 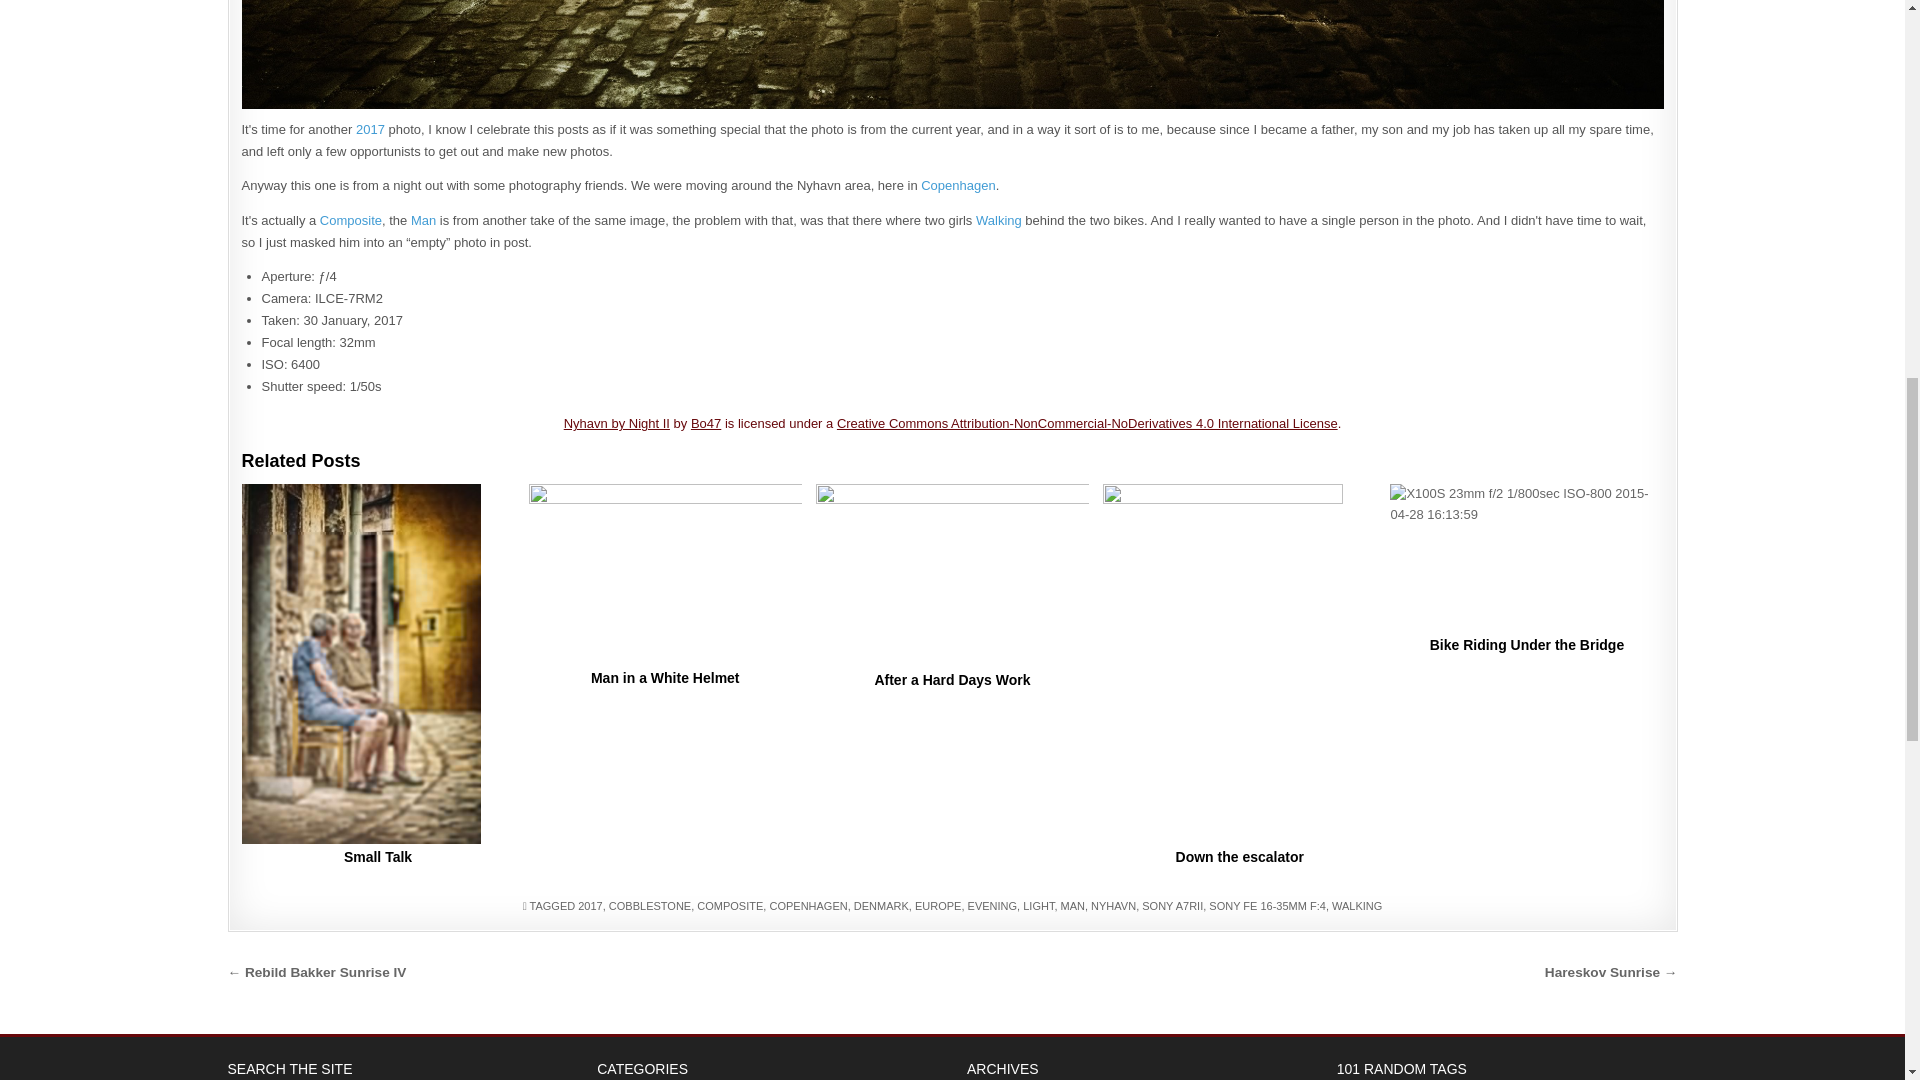 What do you see at coordinates (998, 220) in the screenshot?
I see `Walking` at bounding box center [998, 220].